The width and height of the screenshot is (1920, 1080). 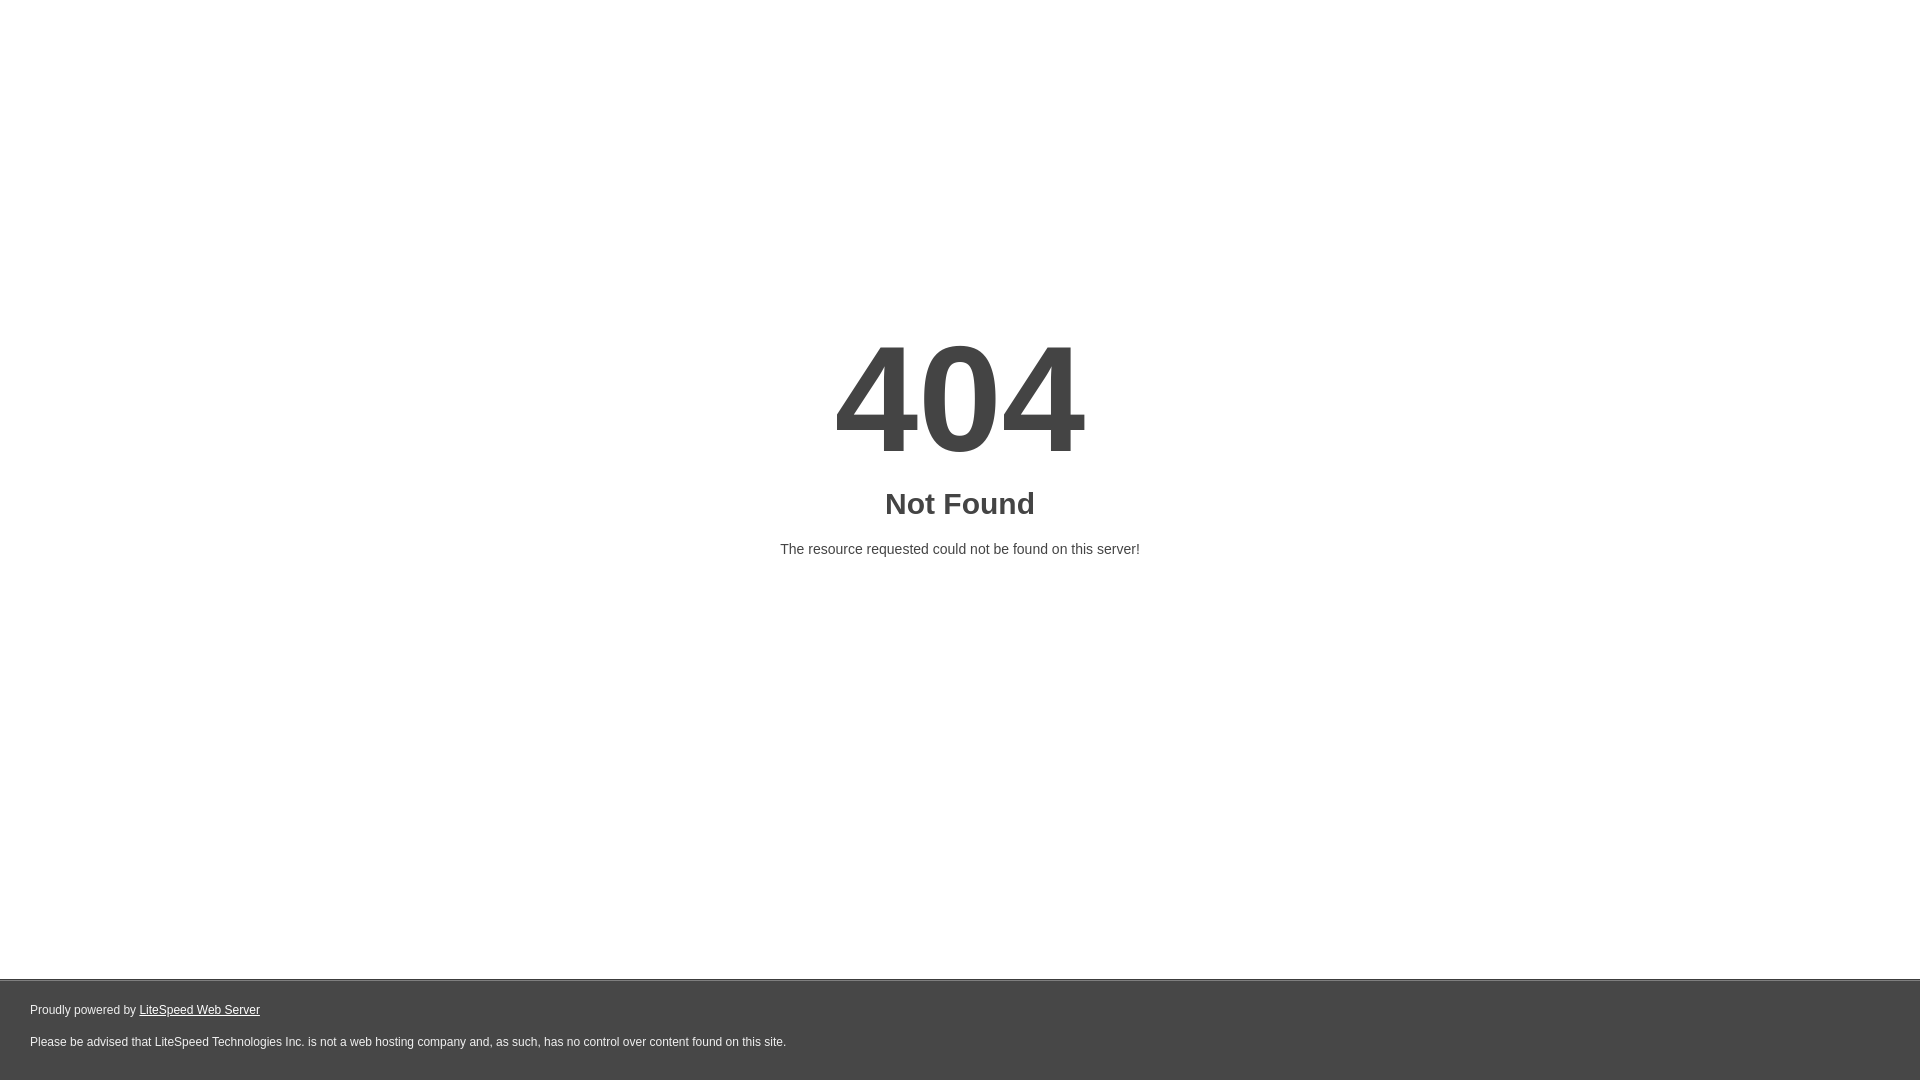 What do you see at coordinates (200, 1010) in the screenshot?
I see `LiteSpeed Web Server` at bounding box center [200, 1010].